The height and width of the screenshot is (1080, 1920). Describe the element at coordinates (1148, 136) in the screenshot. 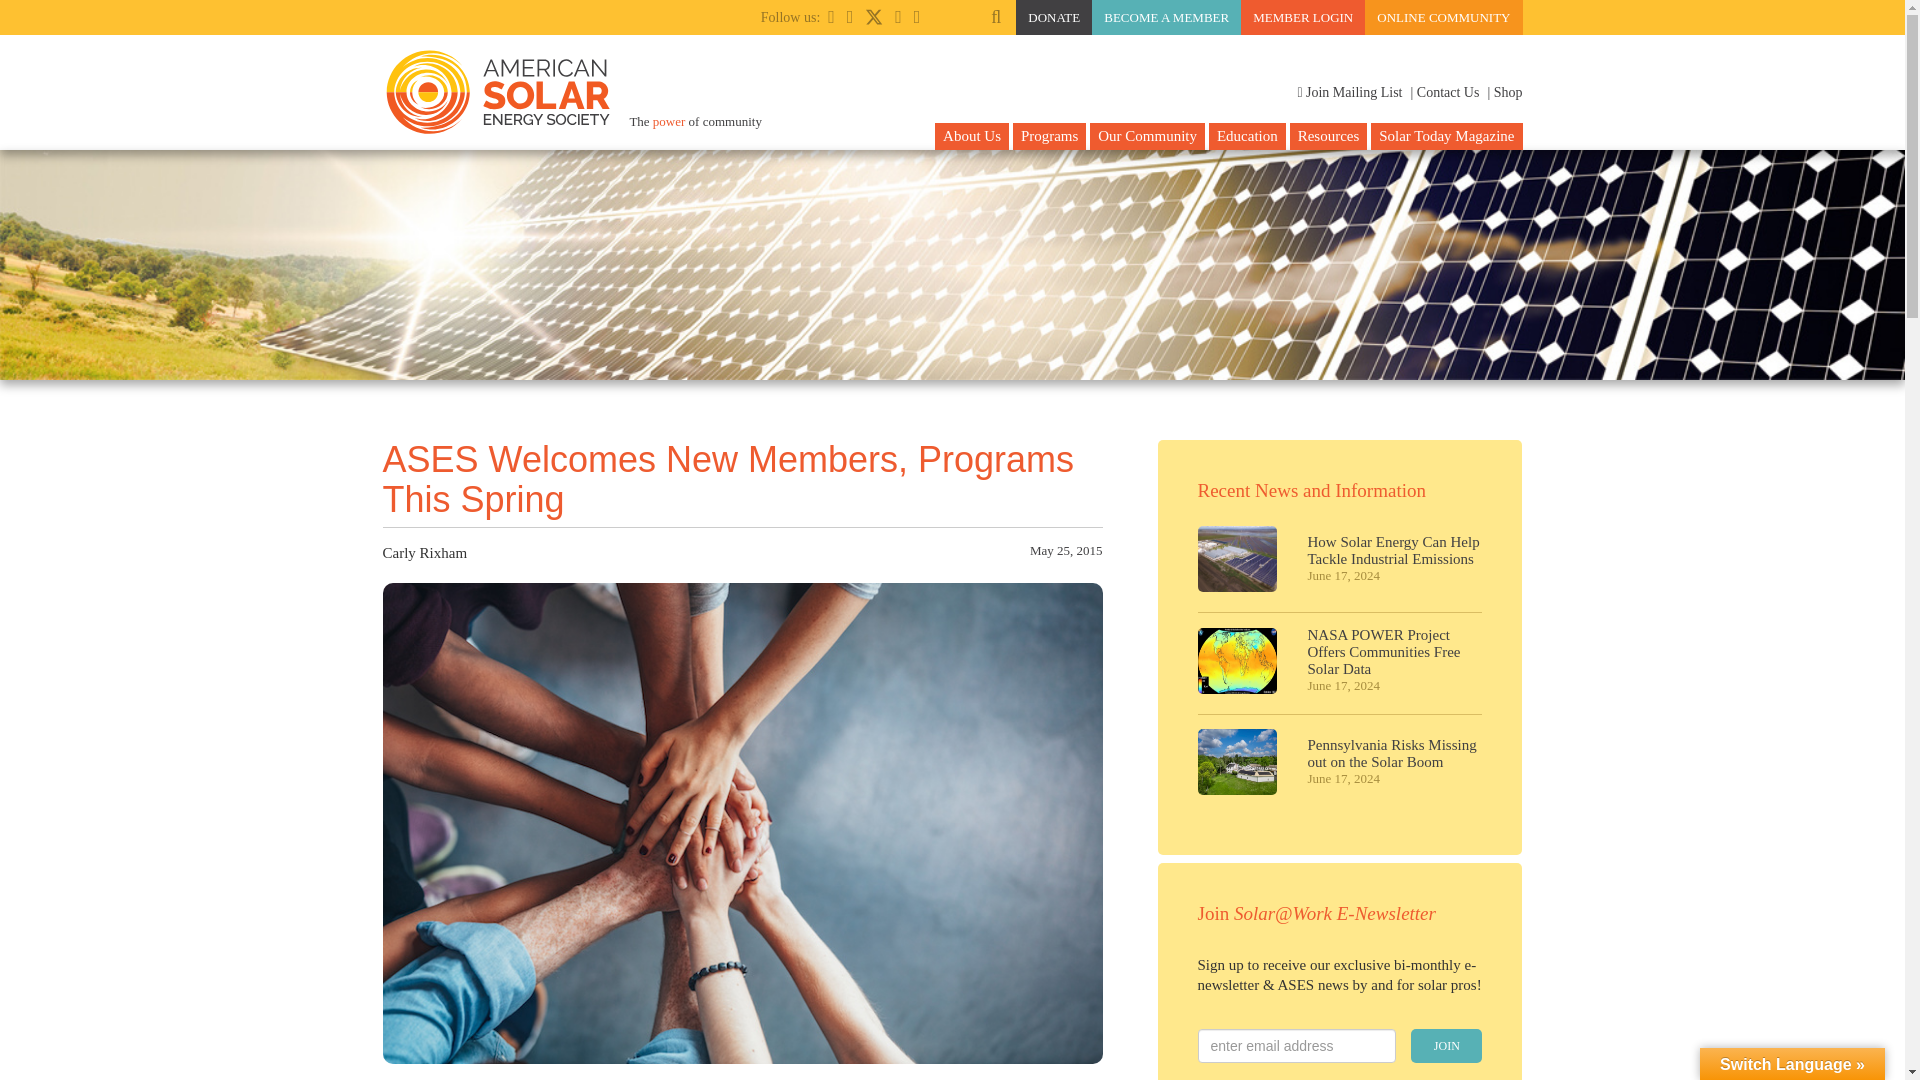

I see `Our Community` at that location.